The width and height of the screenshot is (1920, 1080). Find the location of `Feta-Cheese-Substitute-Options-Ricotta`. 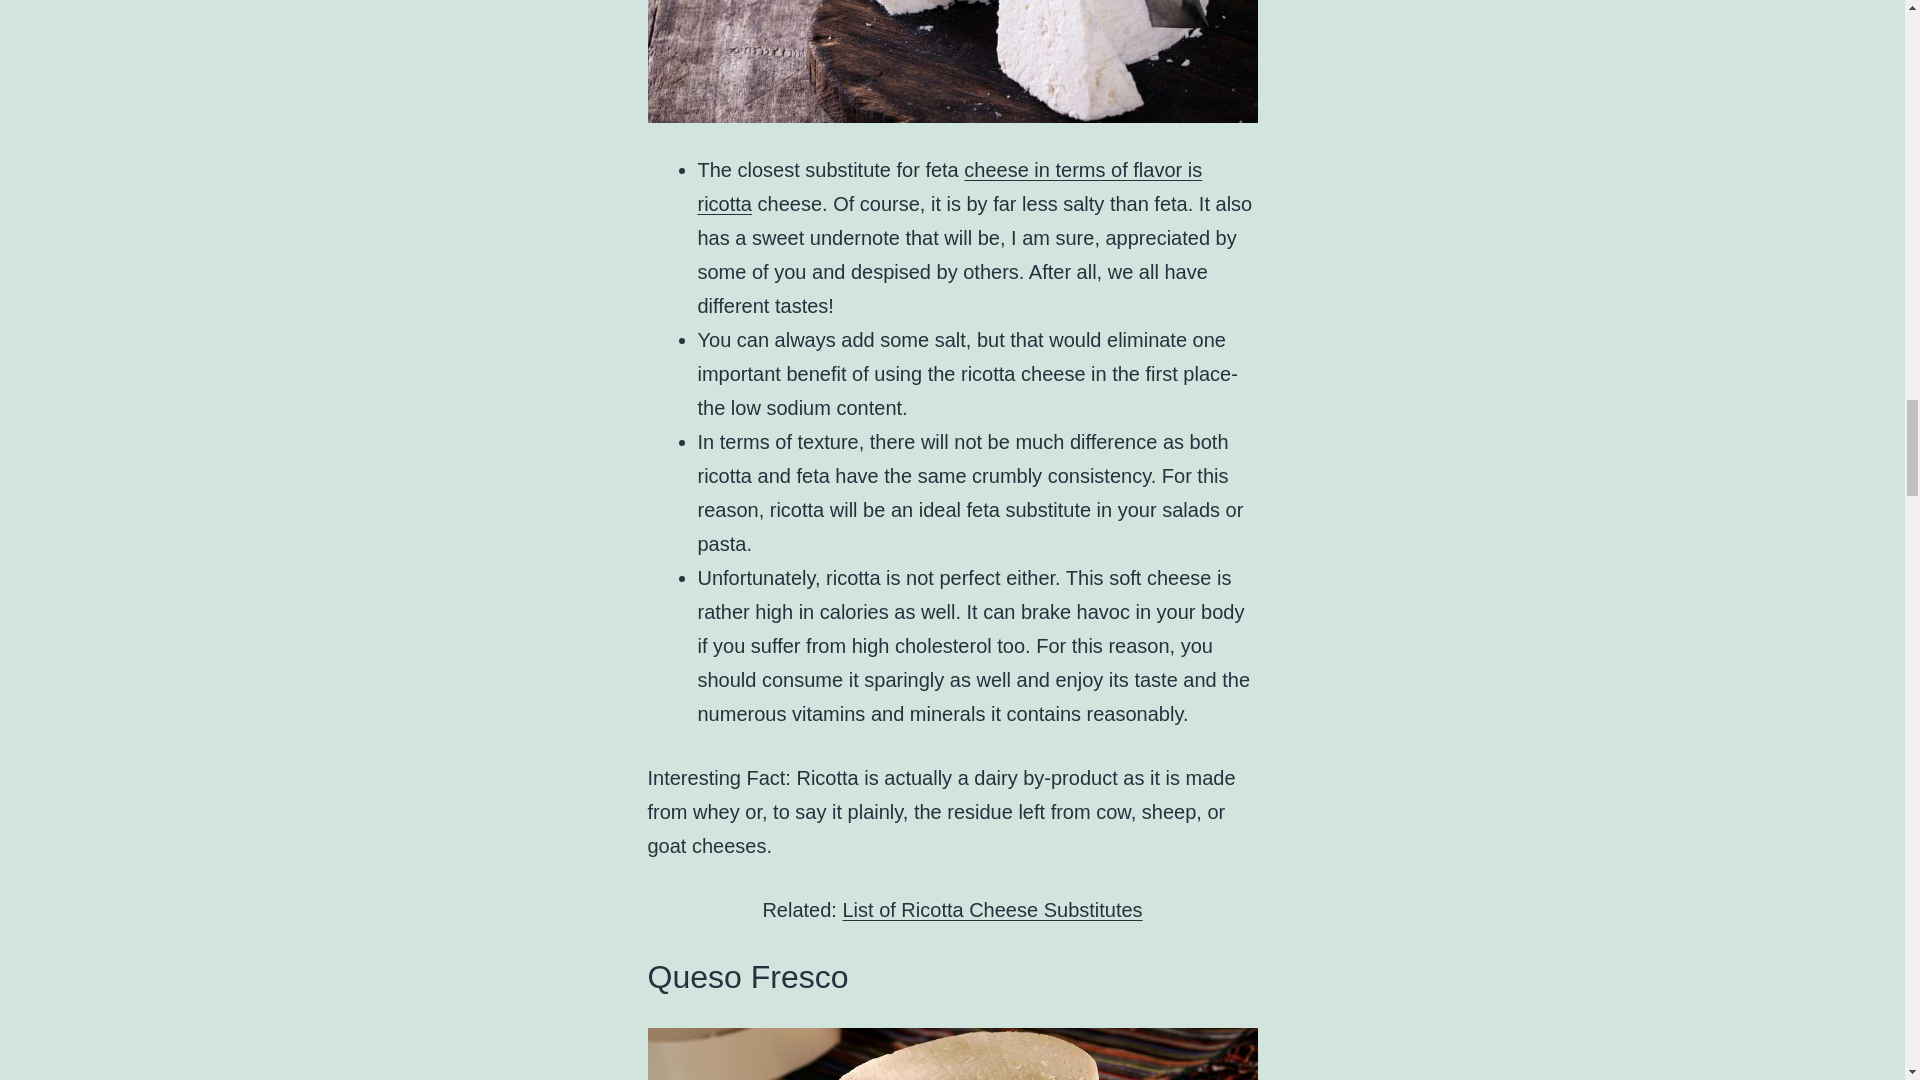

Feta-Cheese-Substitute-Options-Ricotta is located at coordinates (952, 62).